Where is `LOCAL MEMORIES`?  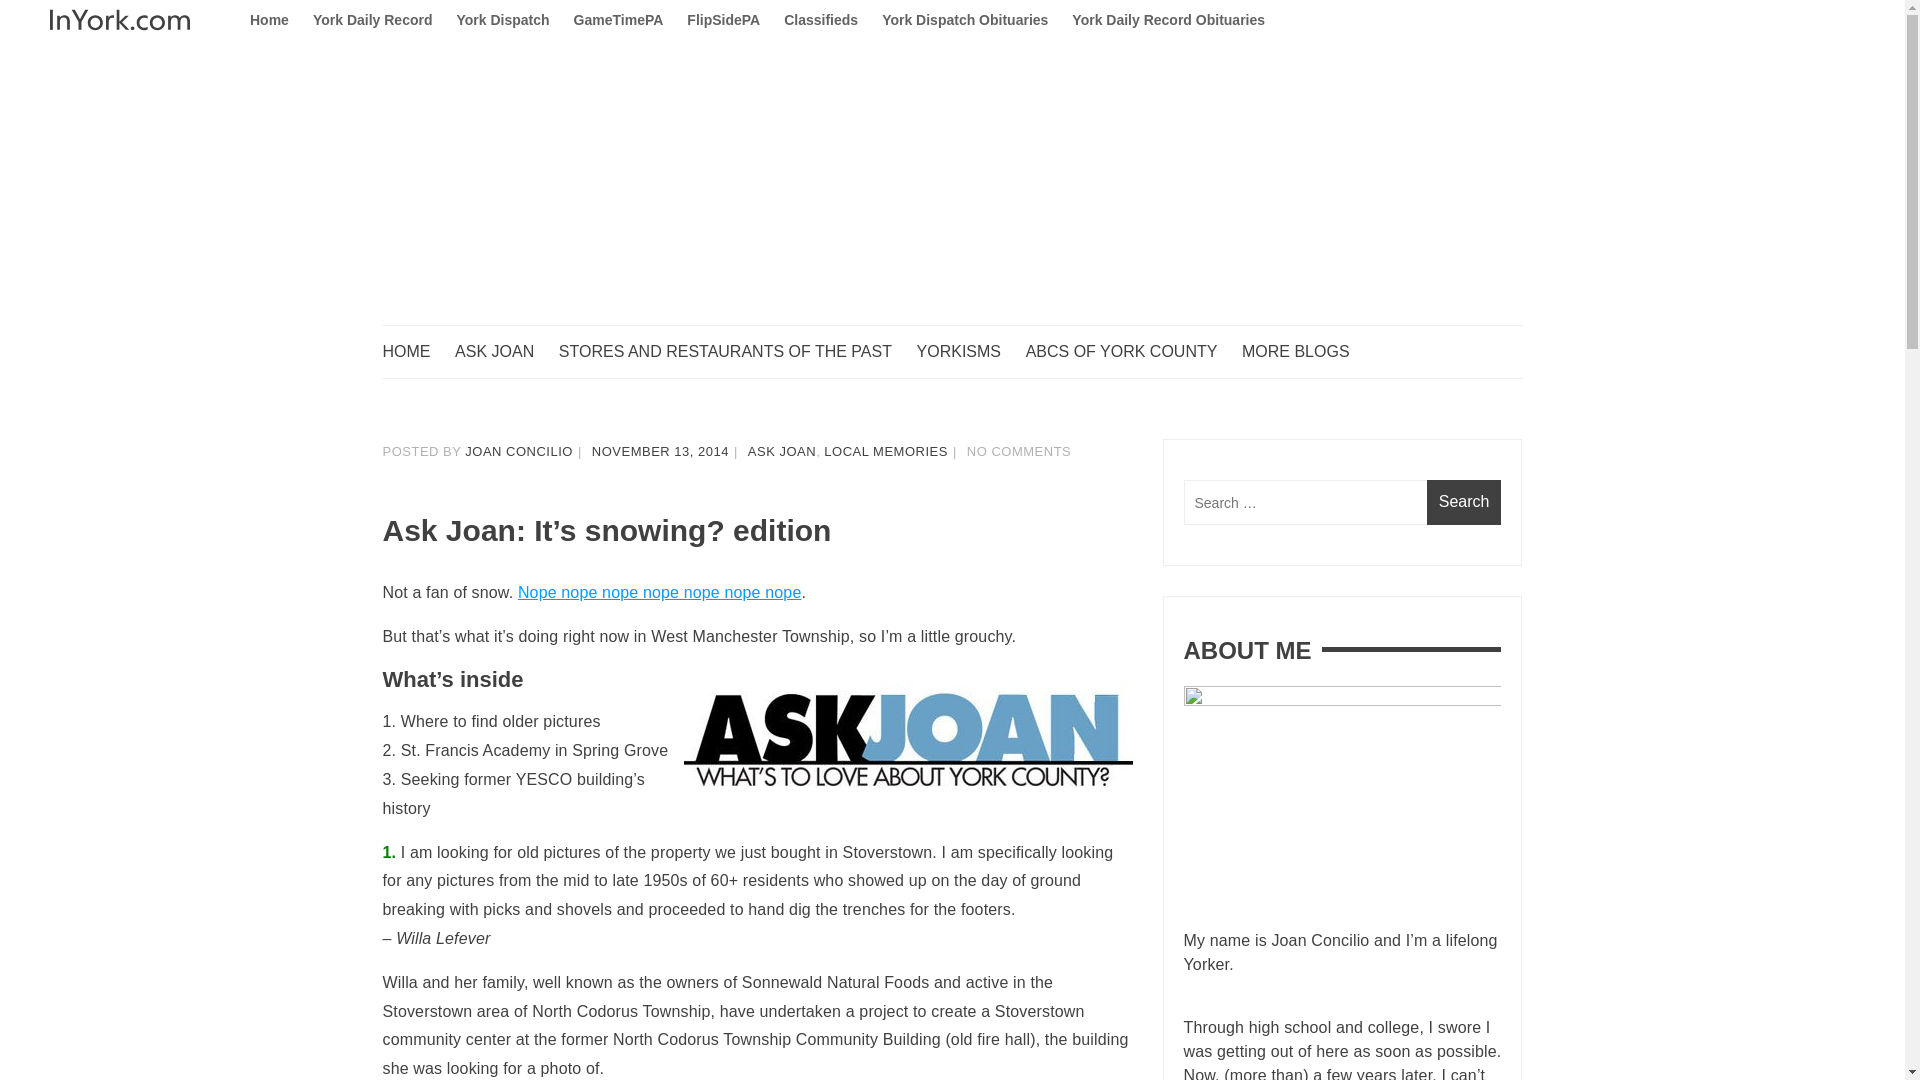 LOCAL MEMORIES is located at coordinates (886, 451).